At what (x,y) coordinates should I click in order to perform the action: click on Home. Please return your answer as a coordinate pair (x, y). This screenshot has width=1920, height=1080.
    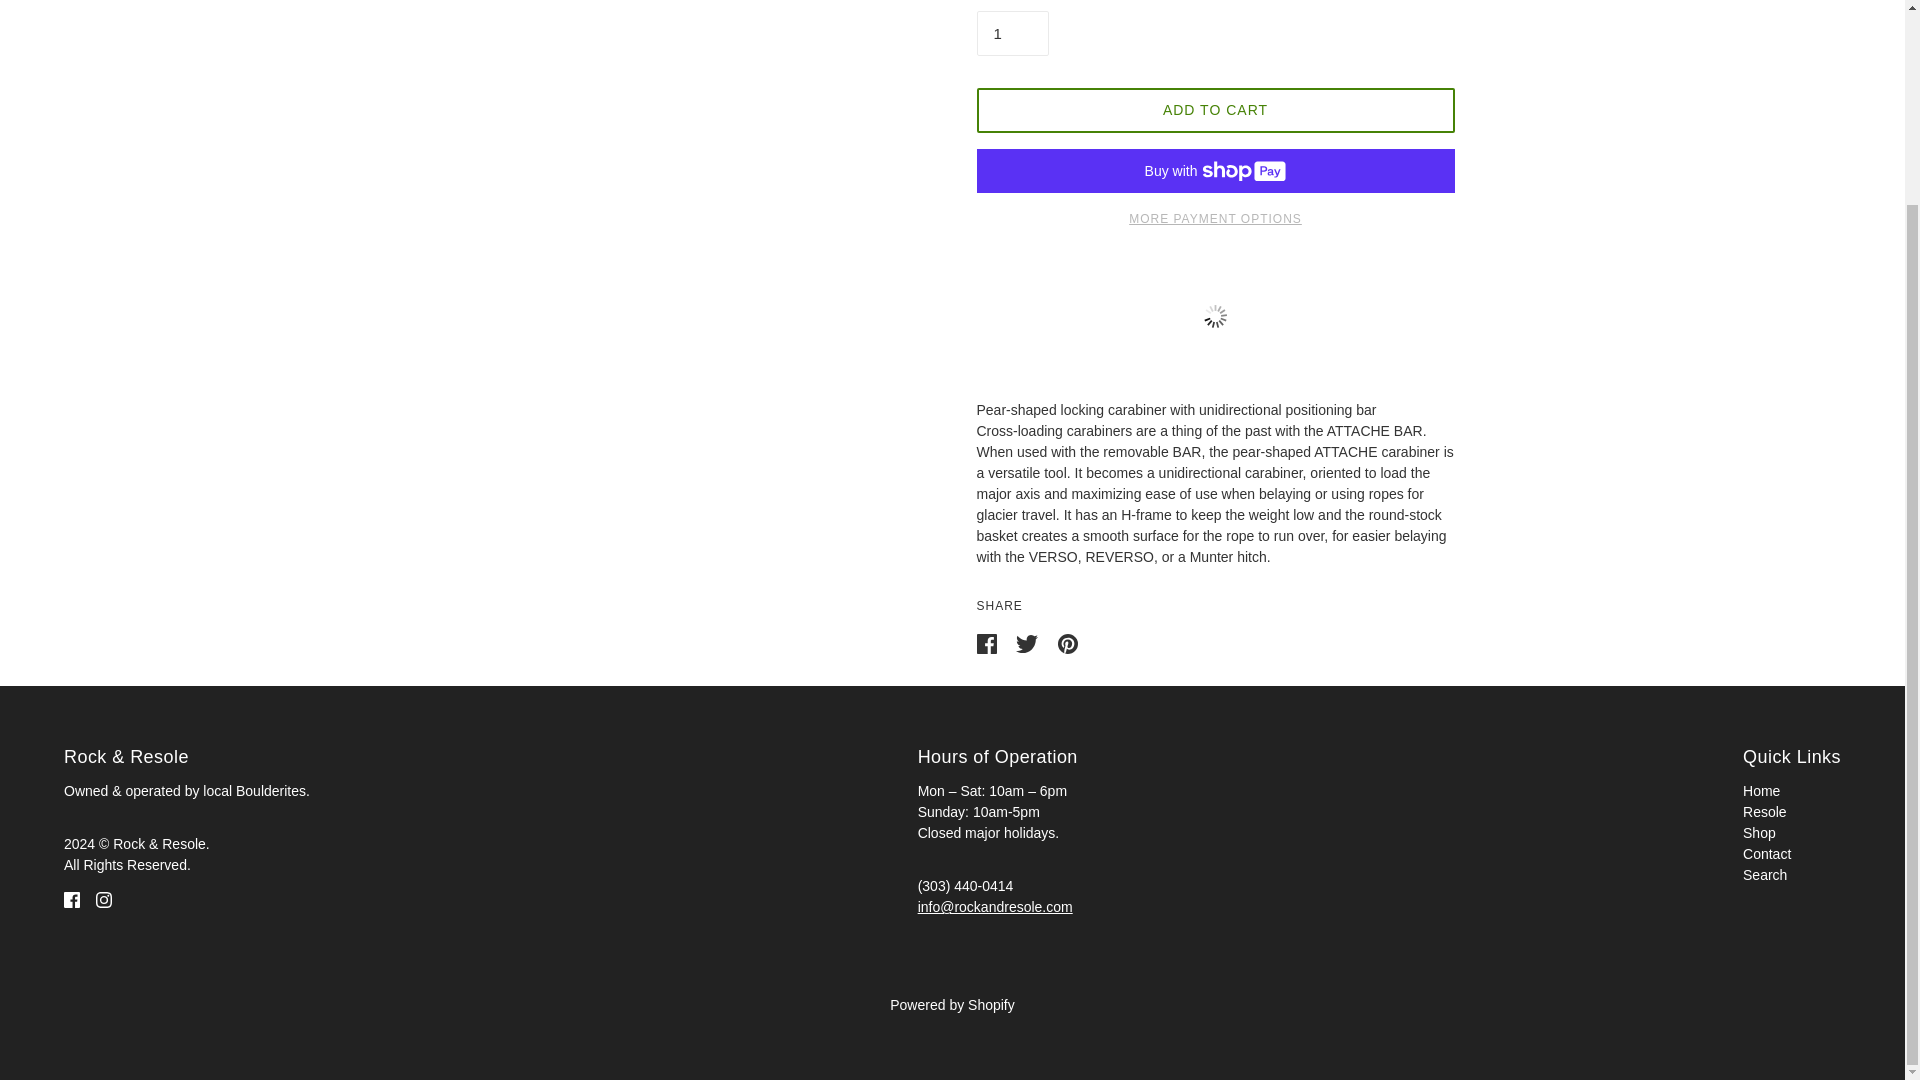
    Looking at the image, I should click on (1761, 791).